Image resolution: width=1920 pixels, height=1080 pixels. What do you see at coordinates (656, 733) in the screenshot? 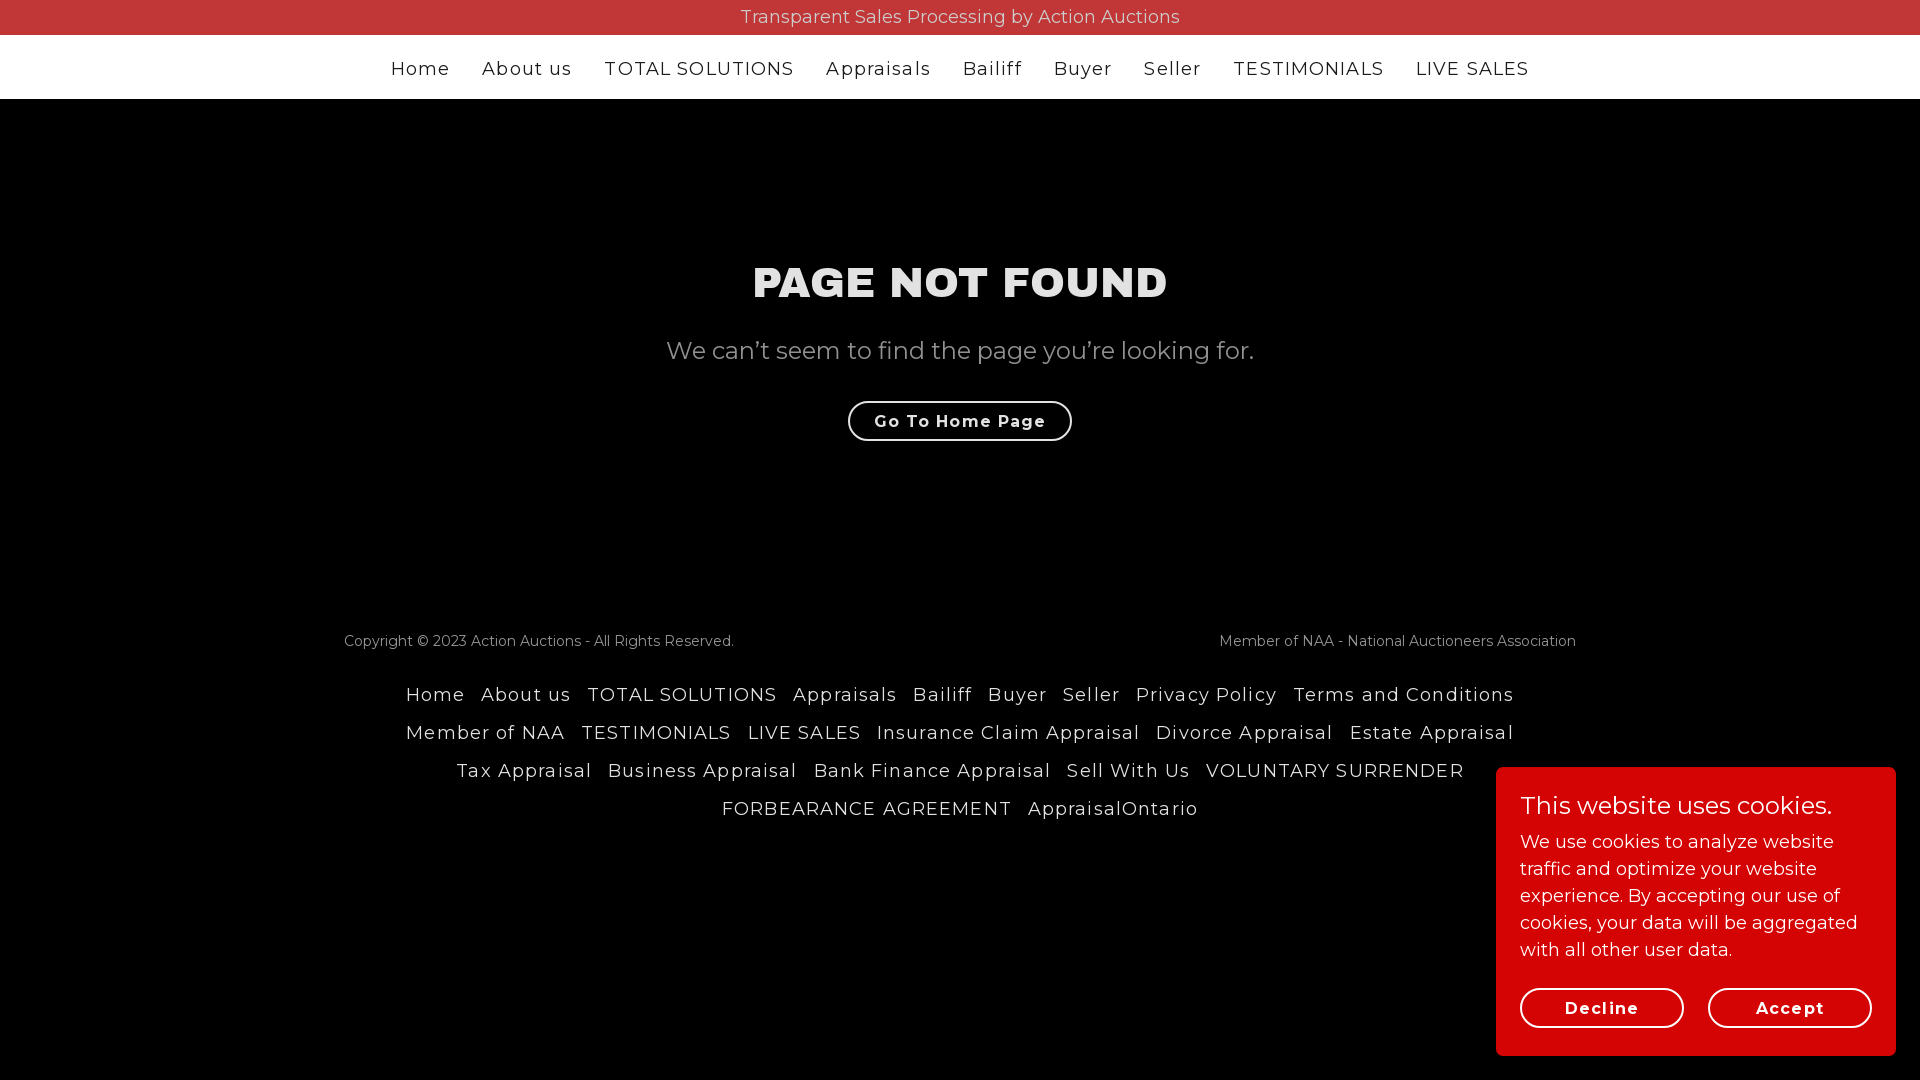
I see `TESTIMONIALS` at bounding box center [656, 733].